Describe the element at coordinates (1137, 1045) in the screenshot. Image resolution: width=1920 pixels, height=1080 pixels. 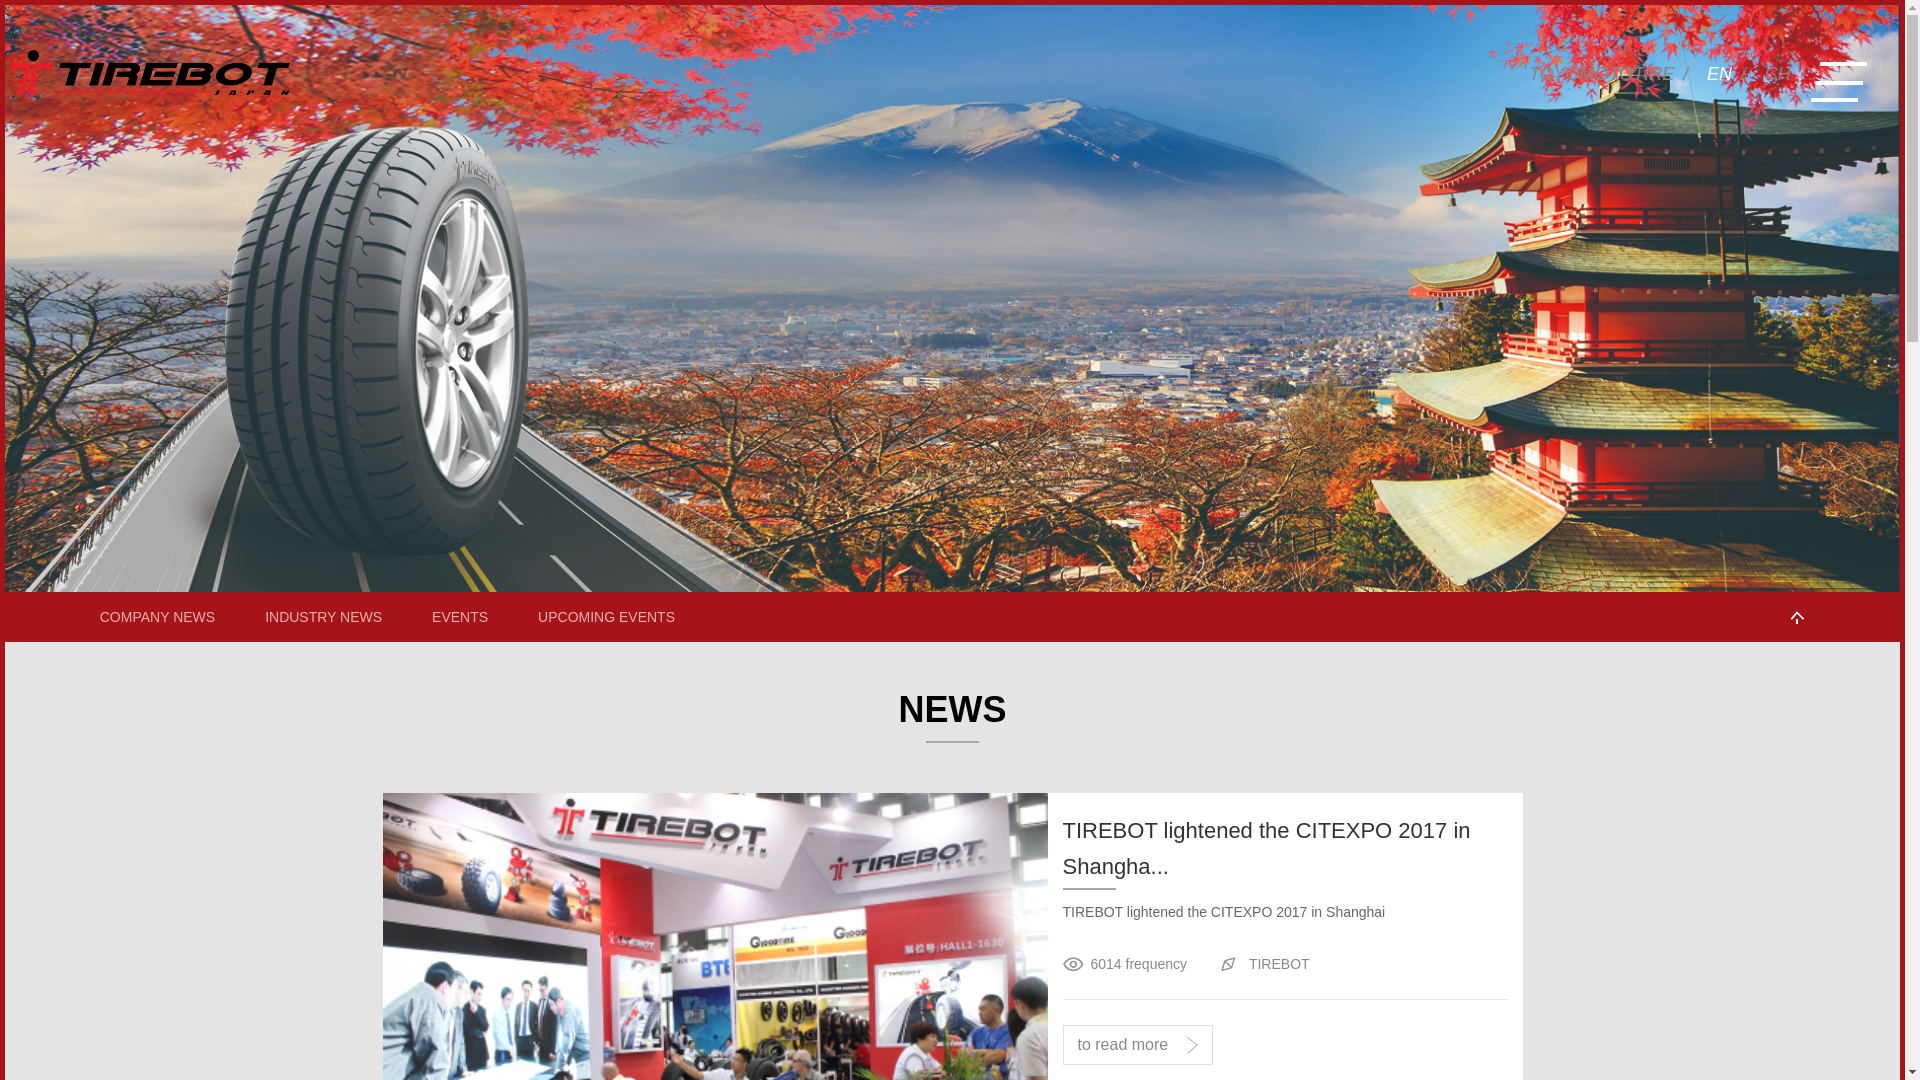
I see `to read more` at that location.